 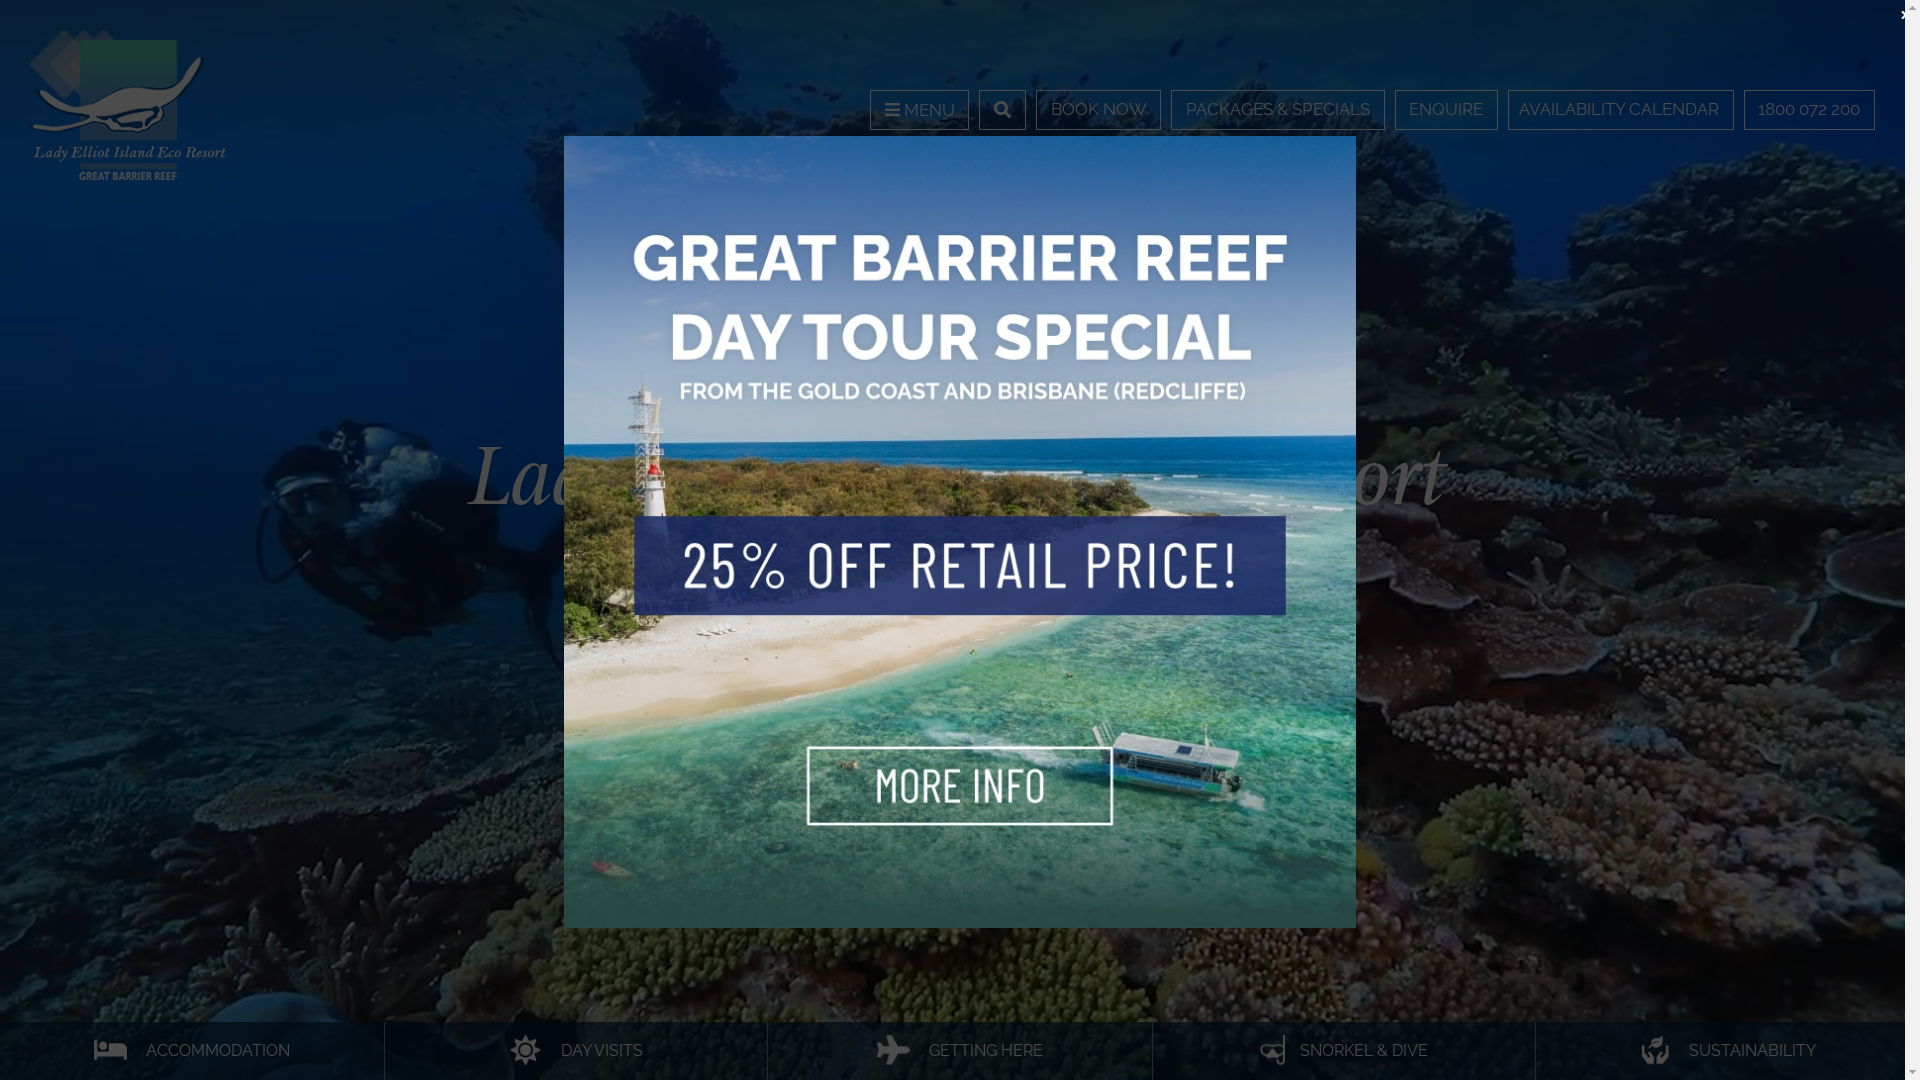 What do you see at coordinates (1446, 110) in the screenshot?
I see `ENQUIRE` at bounding box center [1446, 110].